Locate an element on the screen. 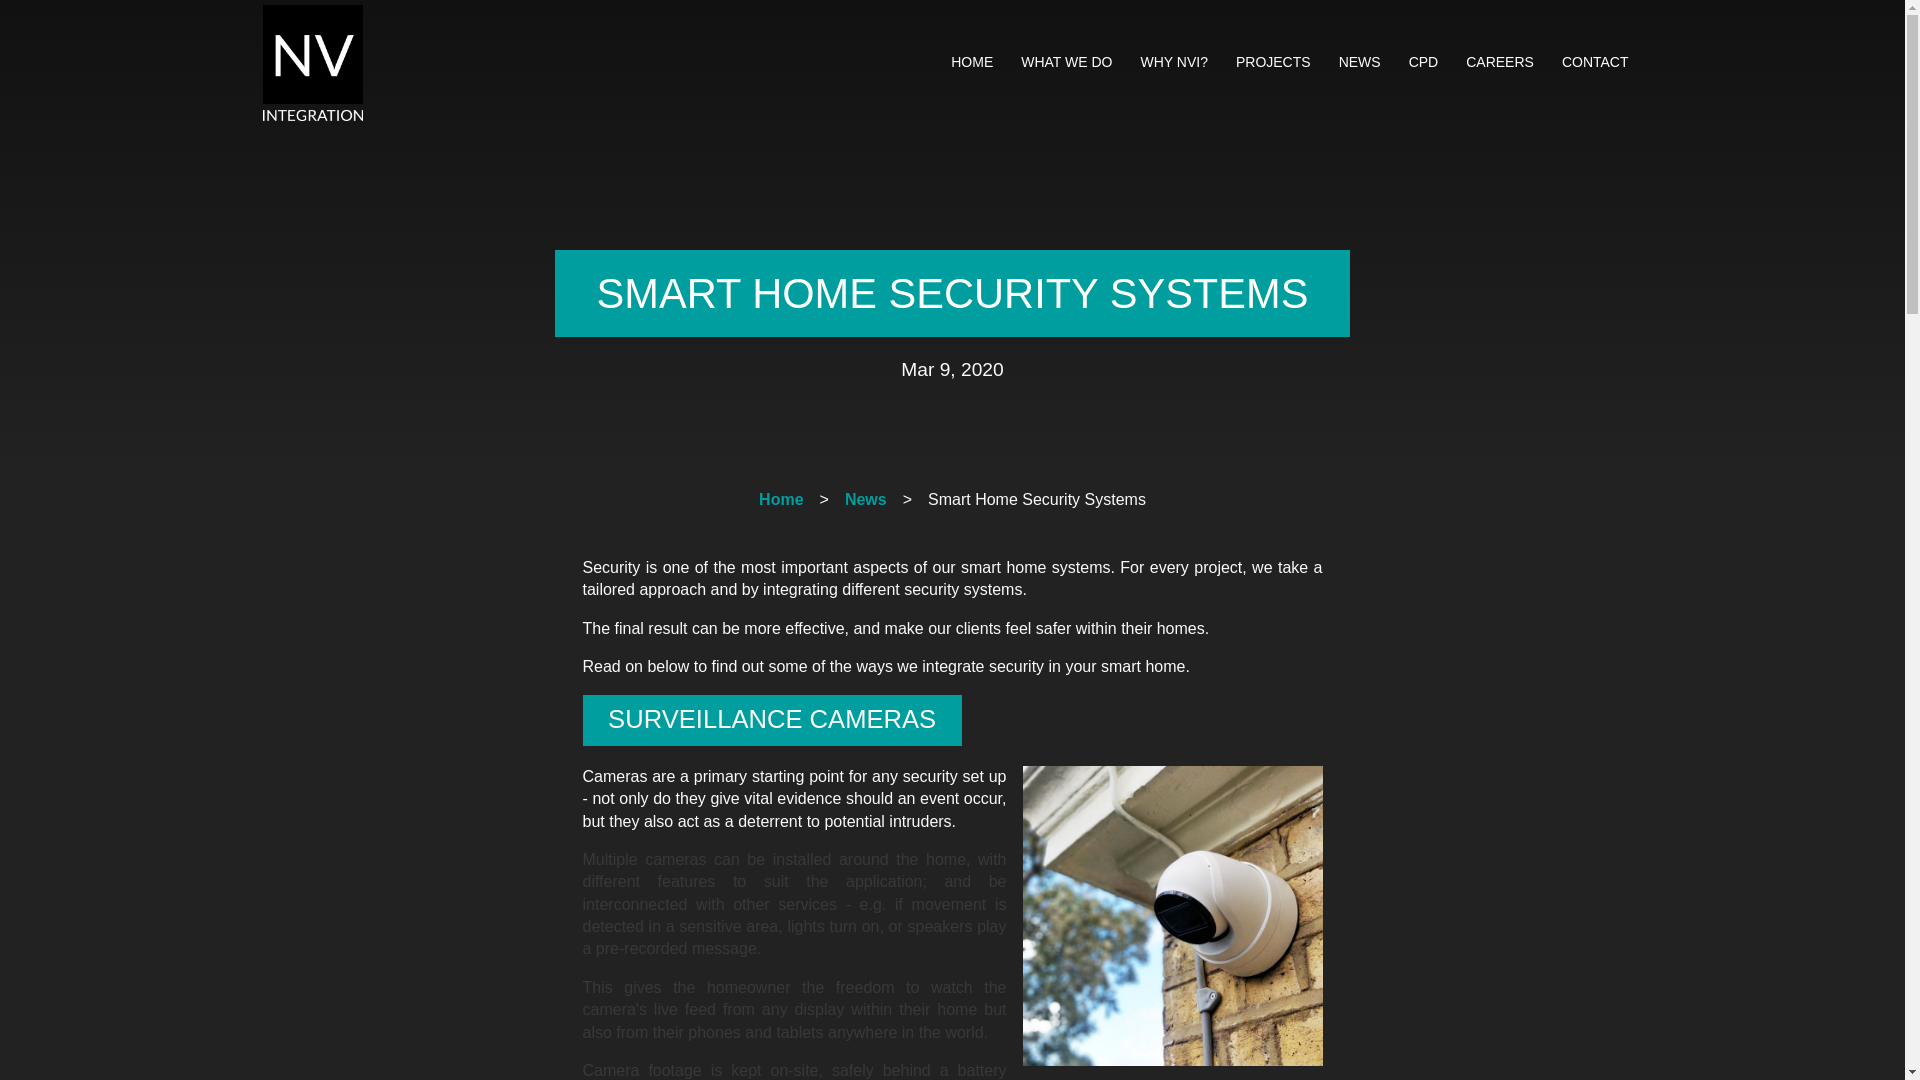  WHY NVI? is located at coordinates (1173, 62).